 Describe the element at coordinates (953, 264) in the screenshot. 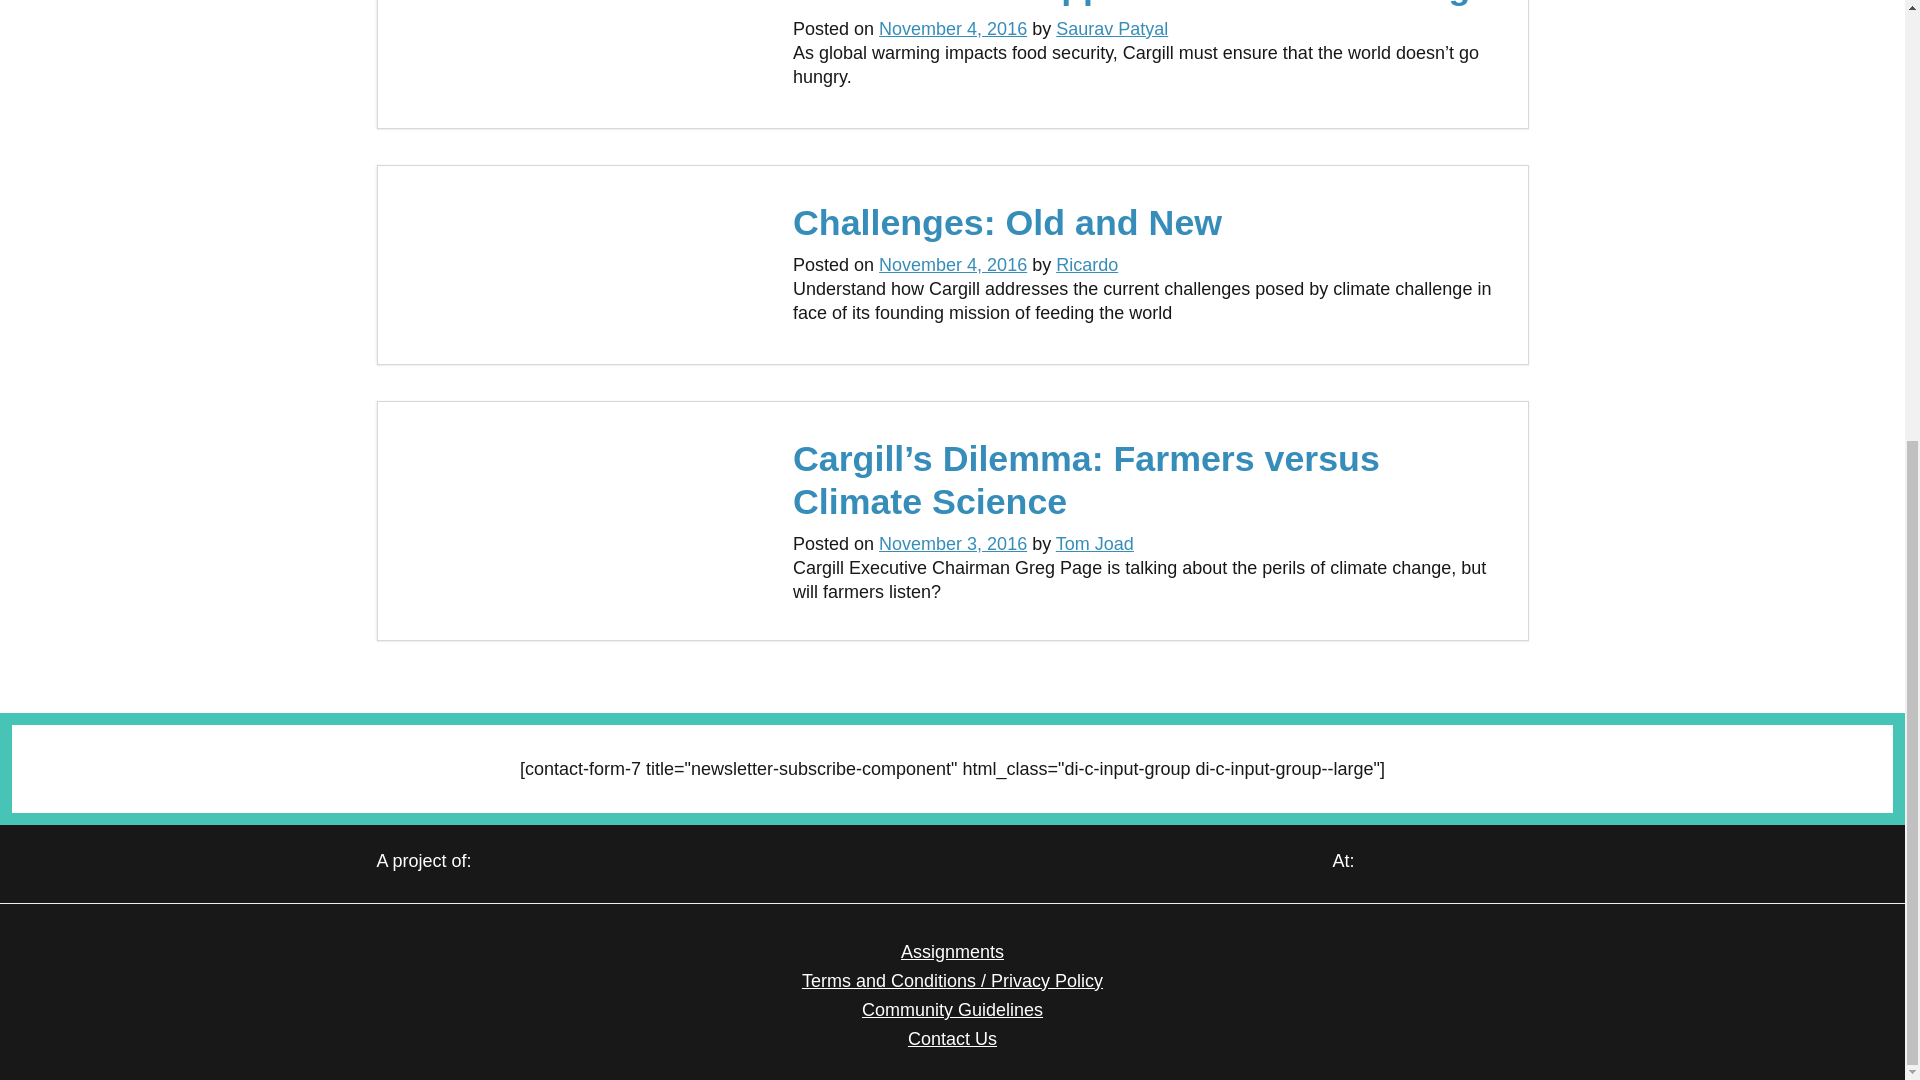

I see `November 4, 2016` at that location.